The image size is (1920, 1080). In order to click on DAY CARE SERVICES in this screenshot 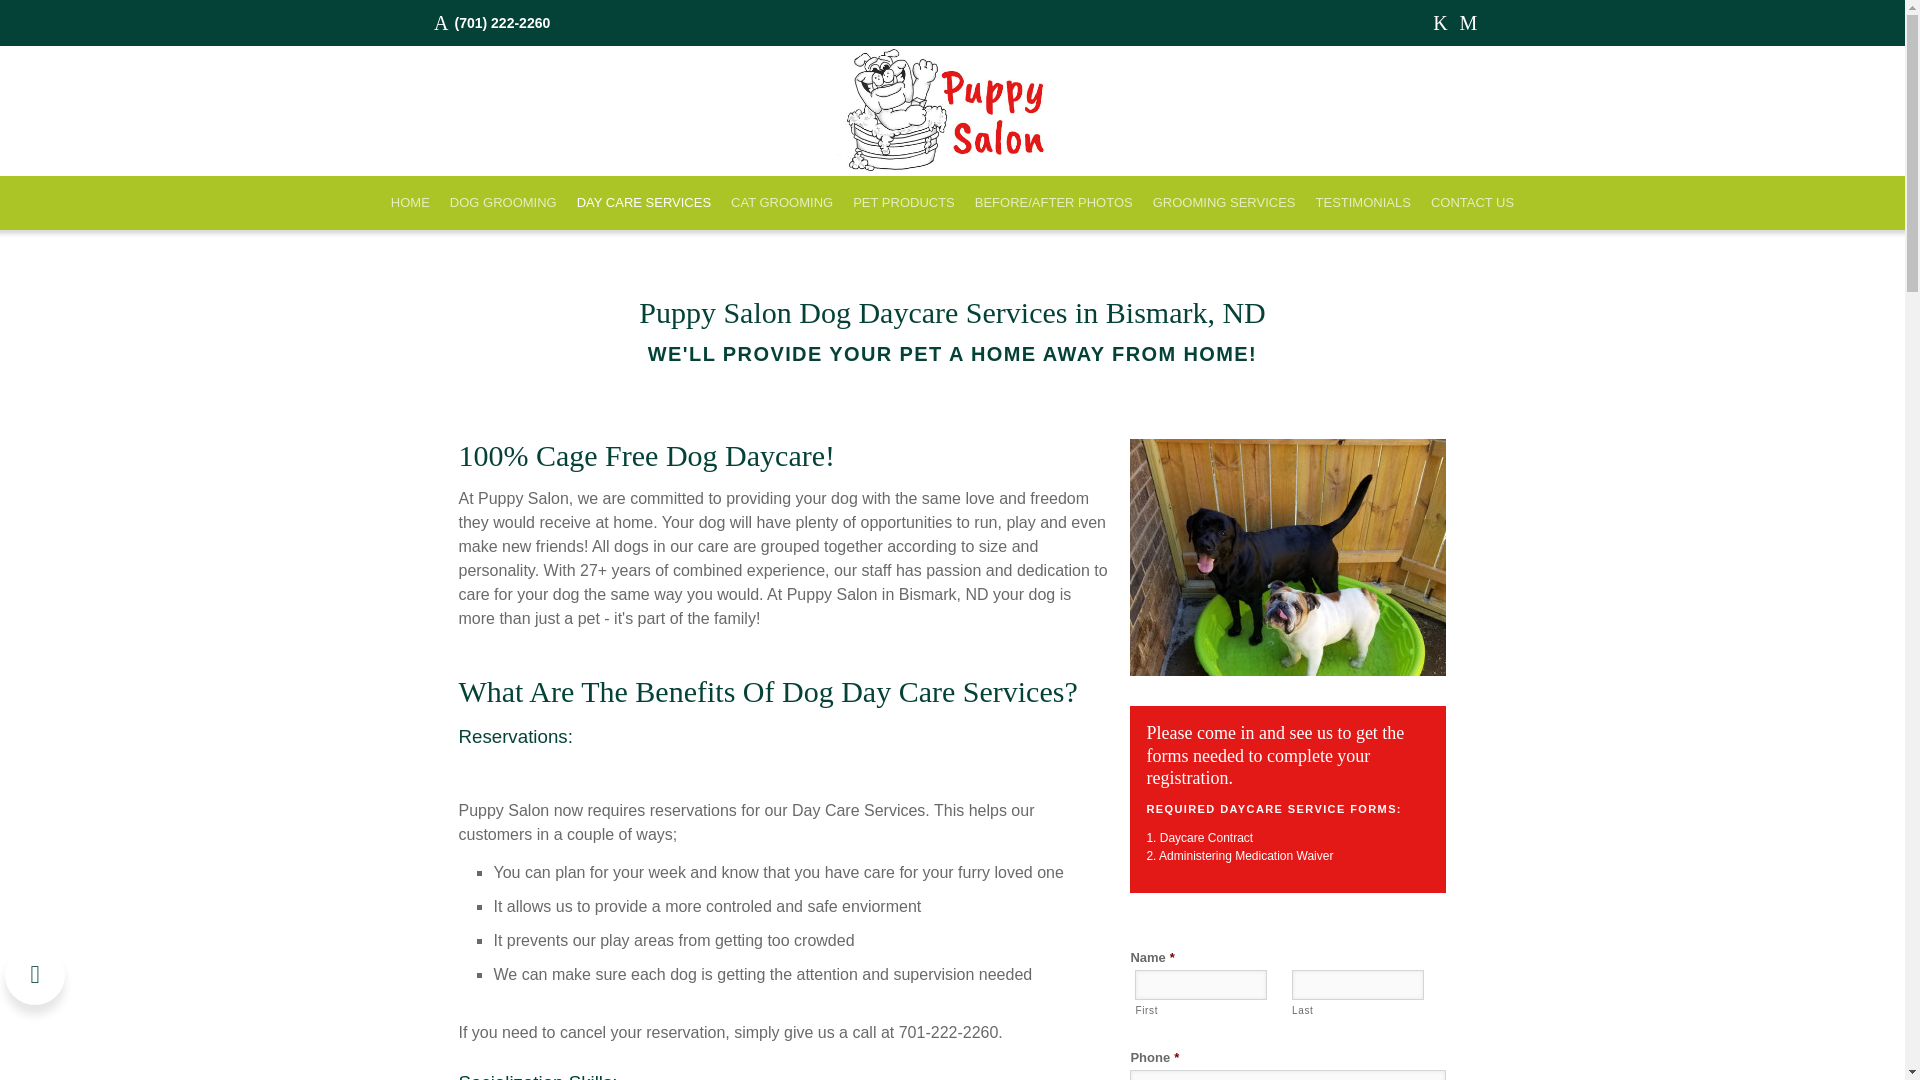, I will do `click(644, 202)`.